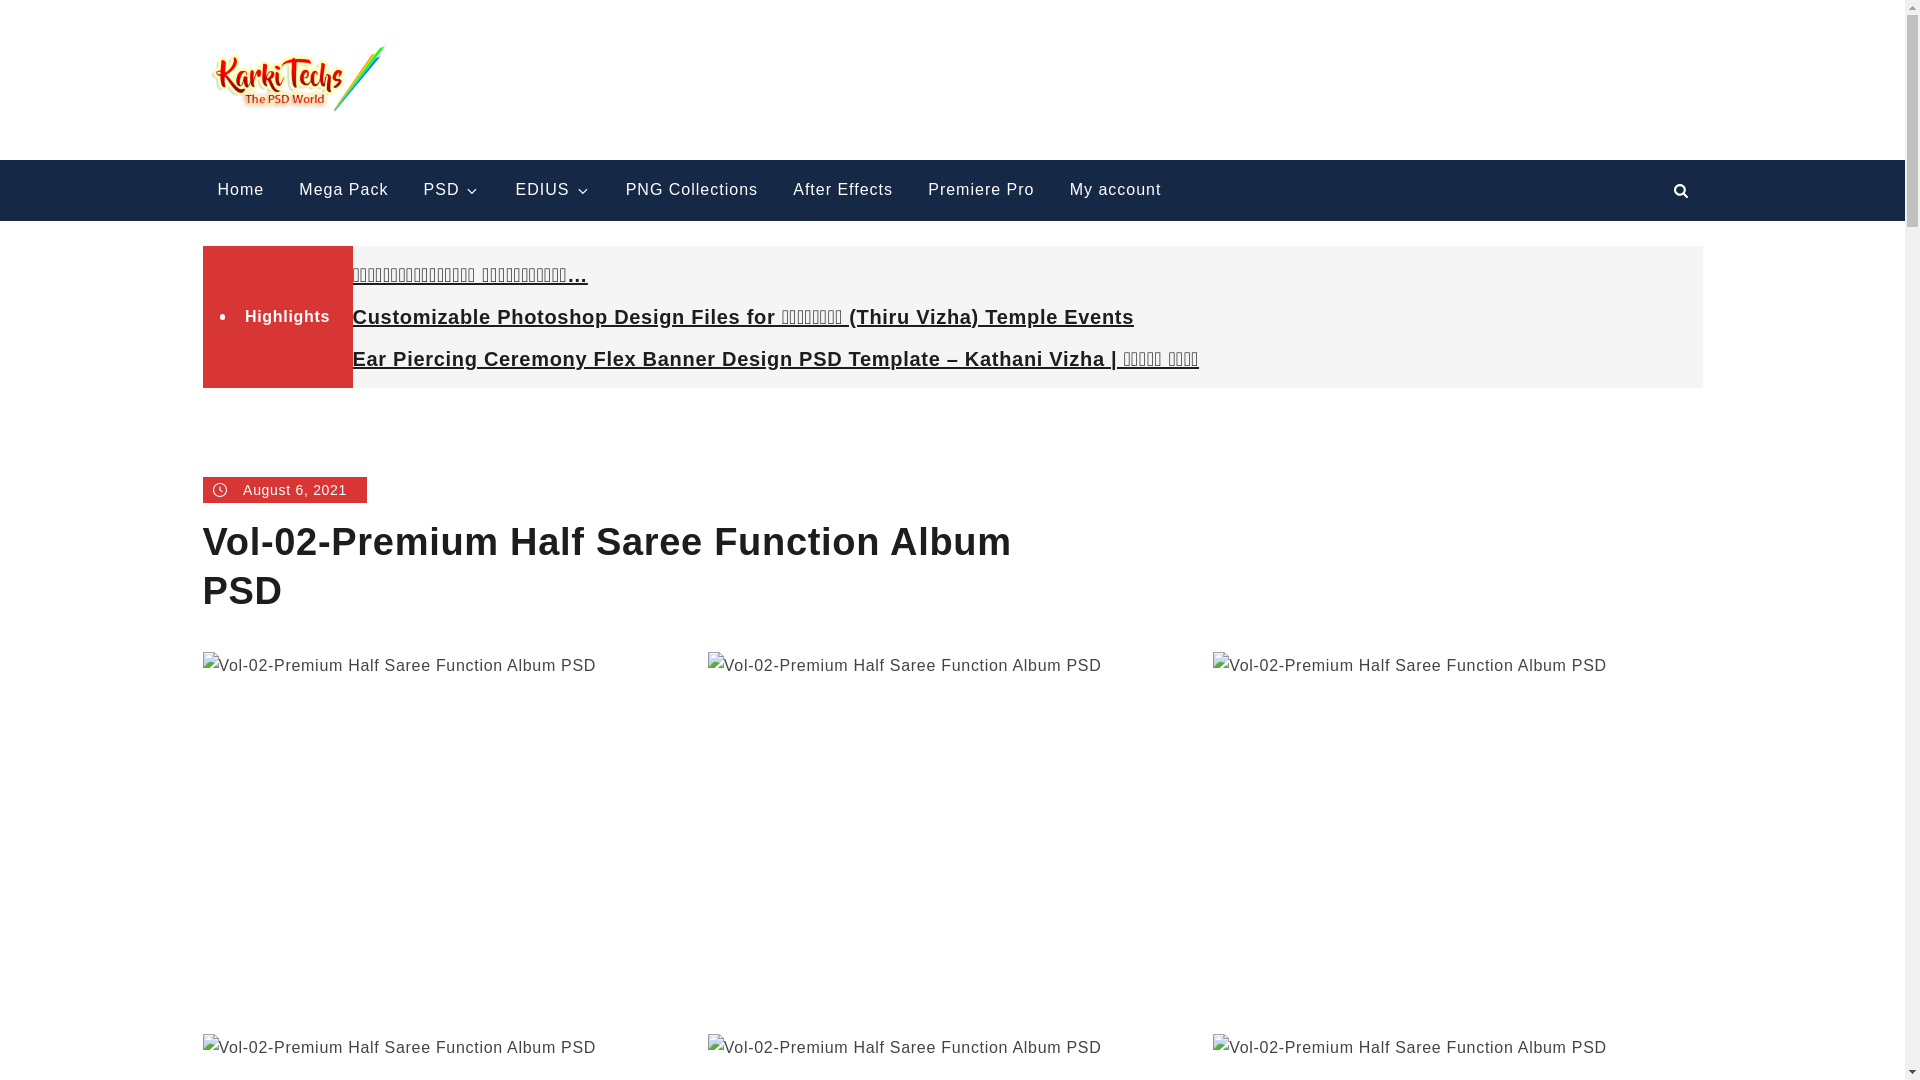 This screenshot has height=1080, width=1920. What do you see at coordinates (446, 1056) in the screenshot?
I see `Vol-02-Premium Half Saree Function Album PSD` at bounding box center [446, 1056].